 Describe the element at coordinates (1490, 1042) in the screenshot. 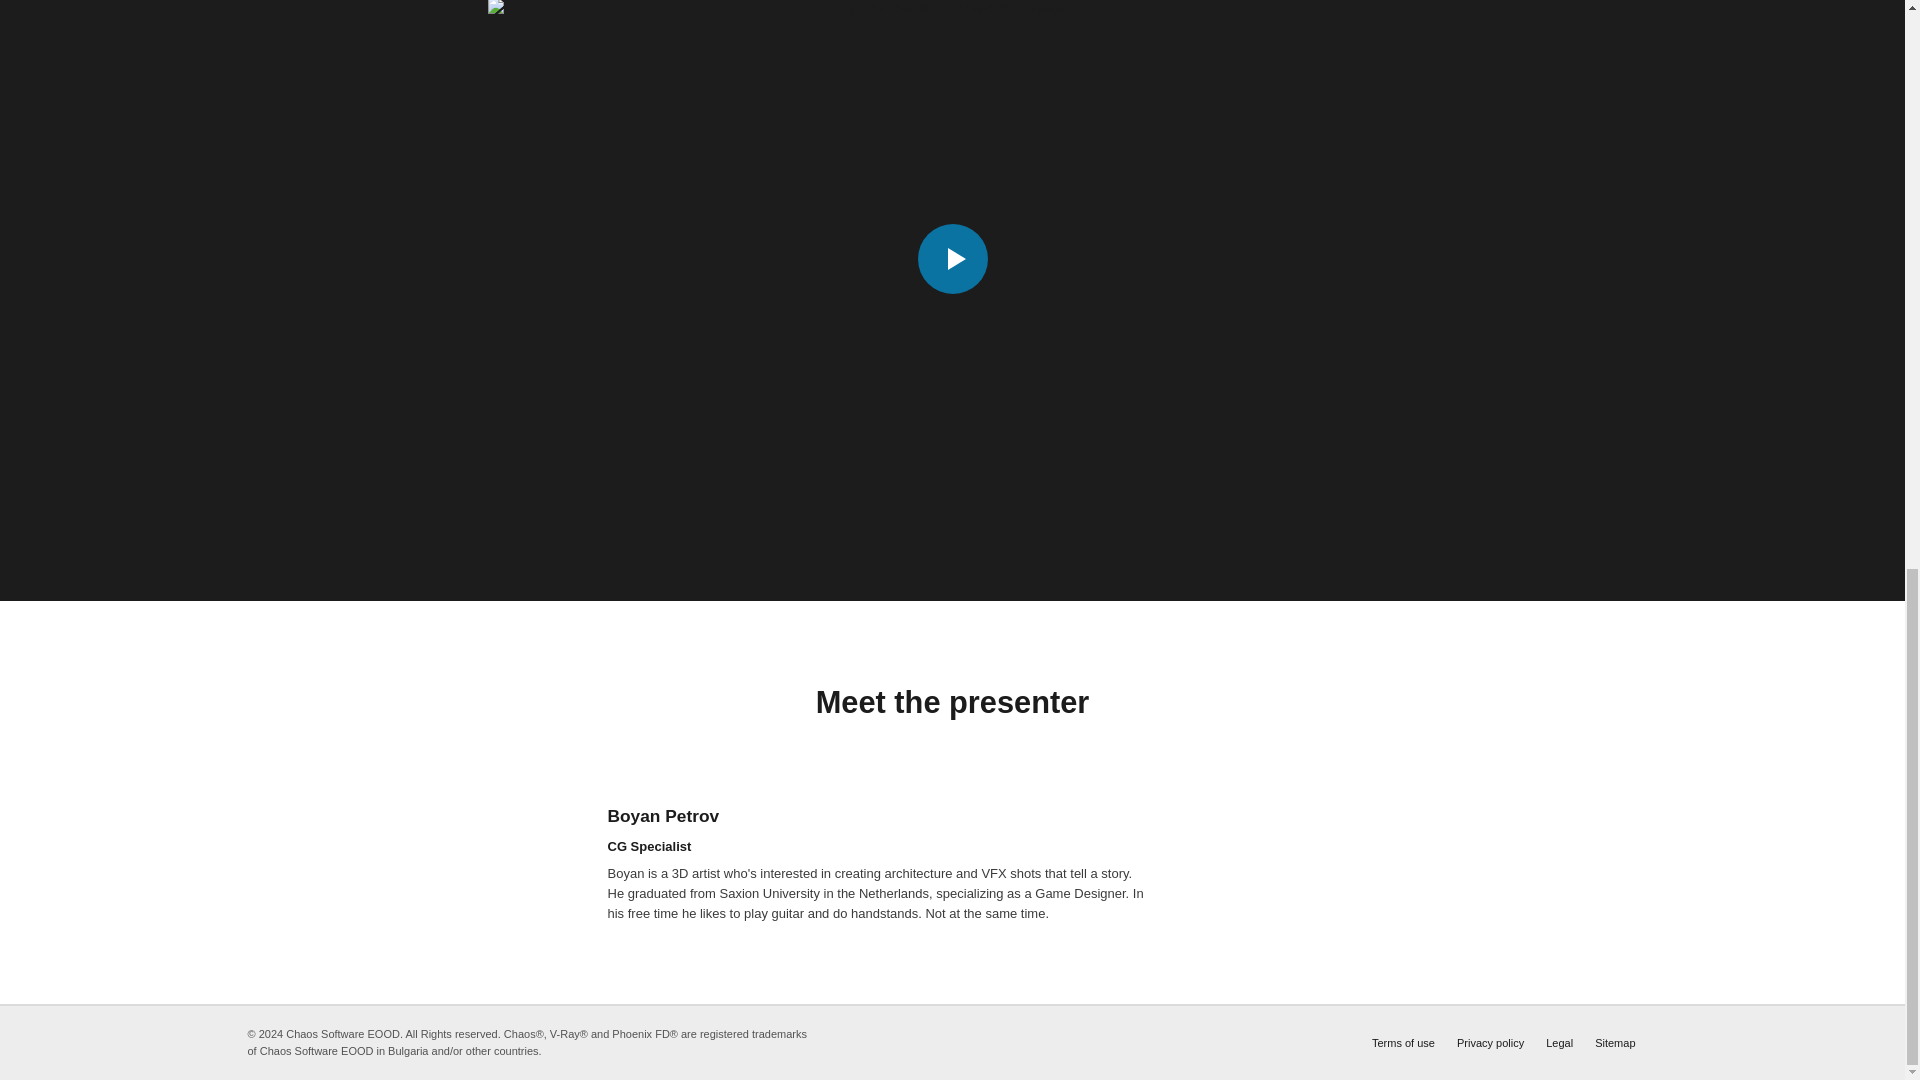

I see `Privacy policy` at that location.